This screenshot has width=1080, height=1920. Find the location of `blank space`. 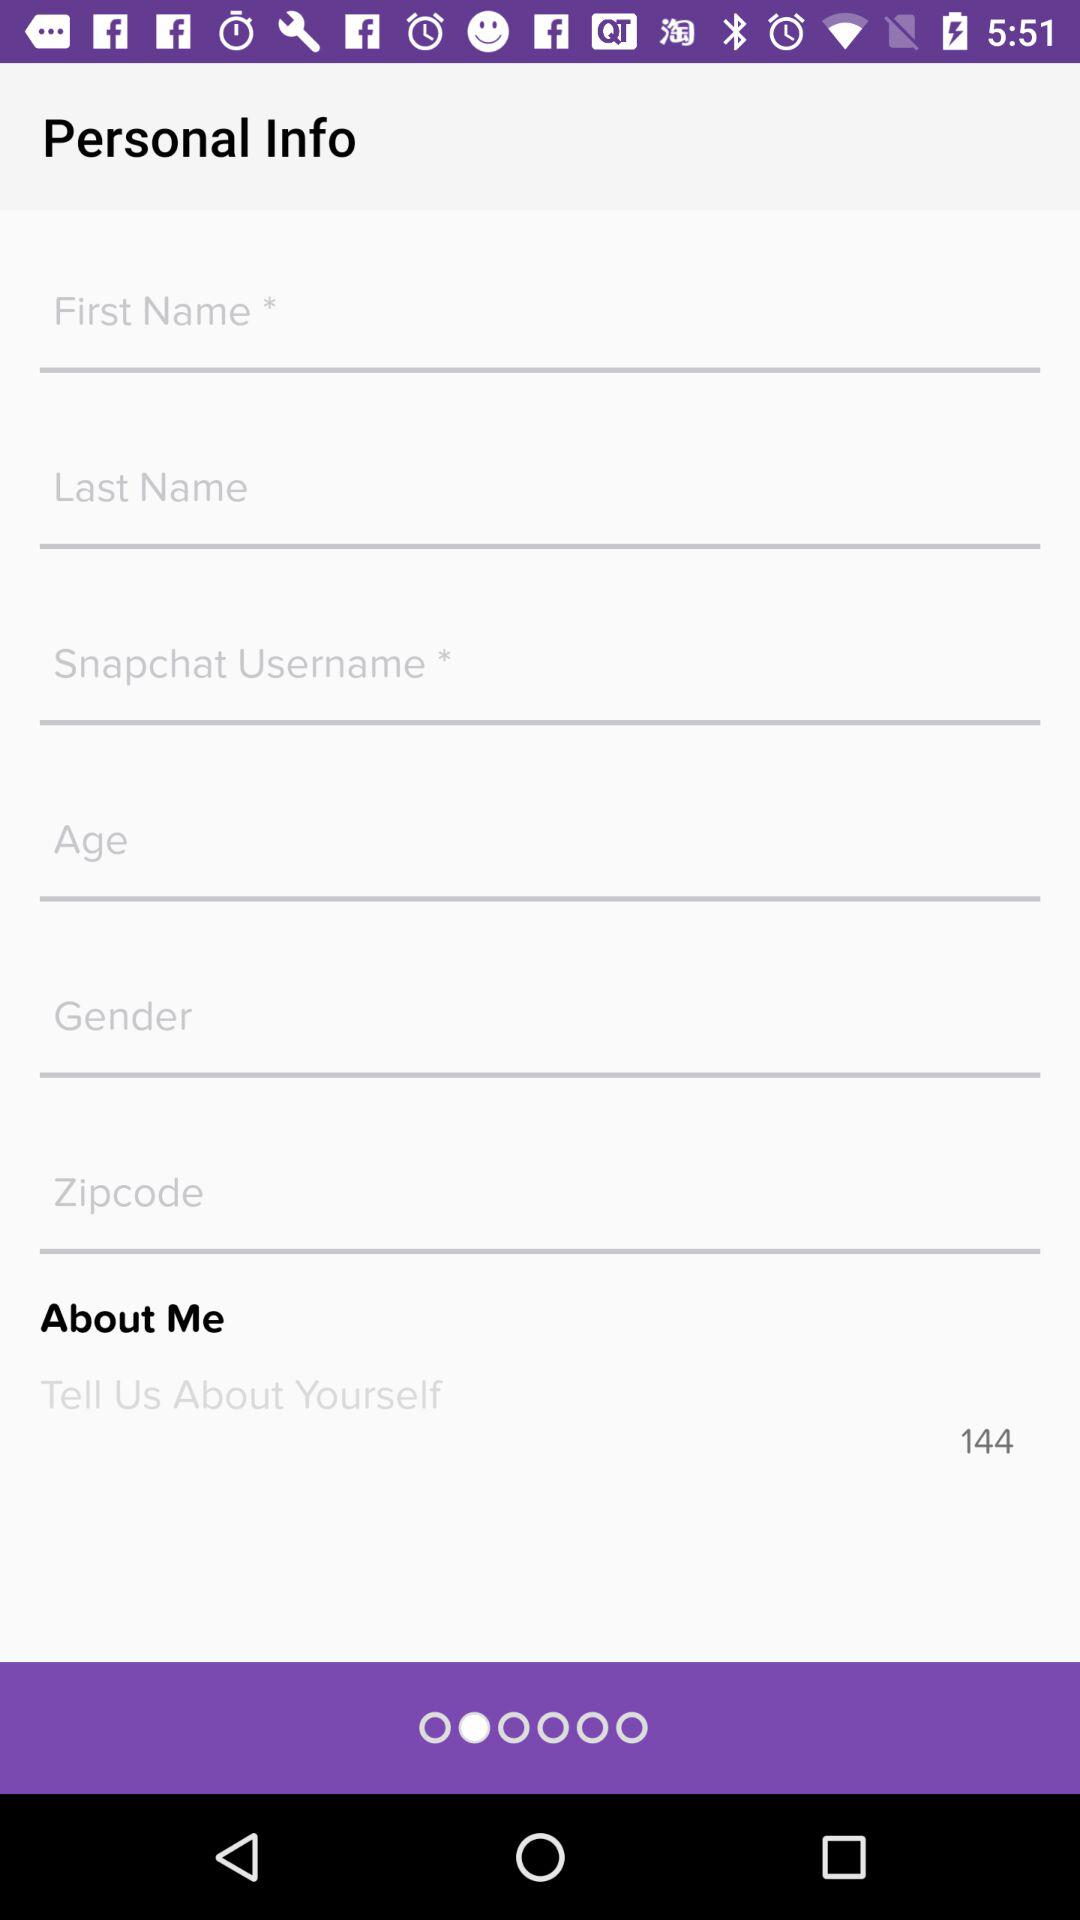

blank space is located at coordinates (540, 300).